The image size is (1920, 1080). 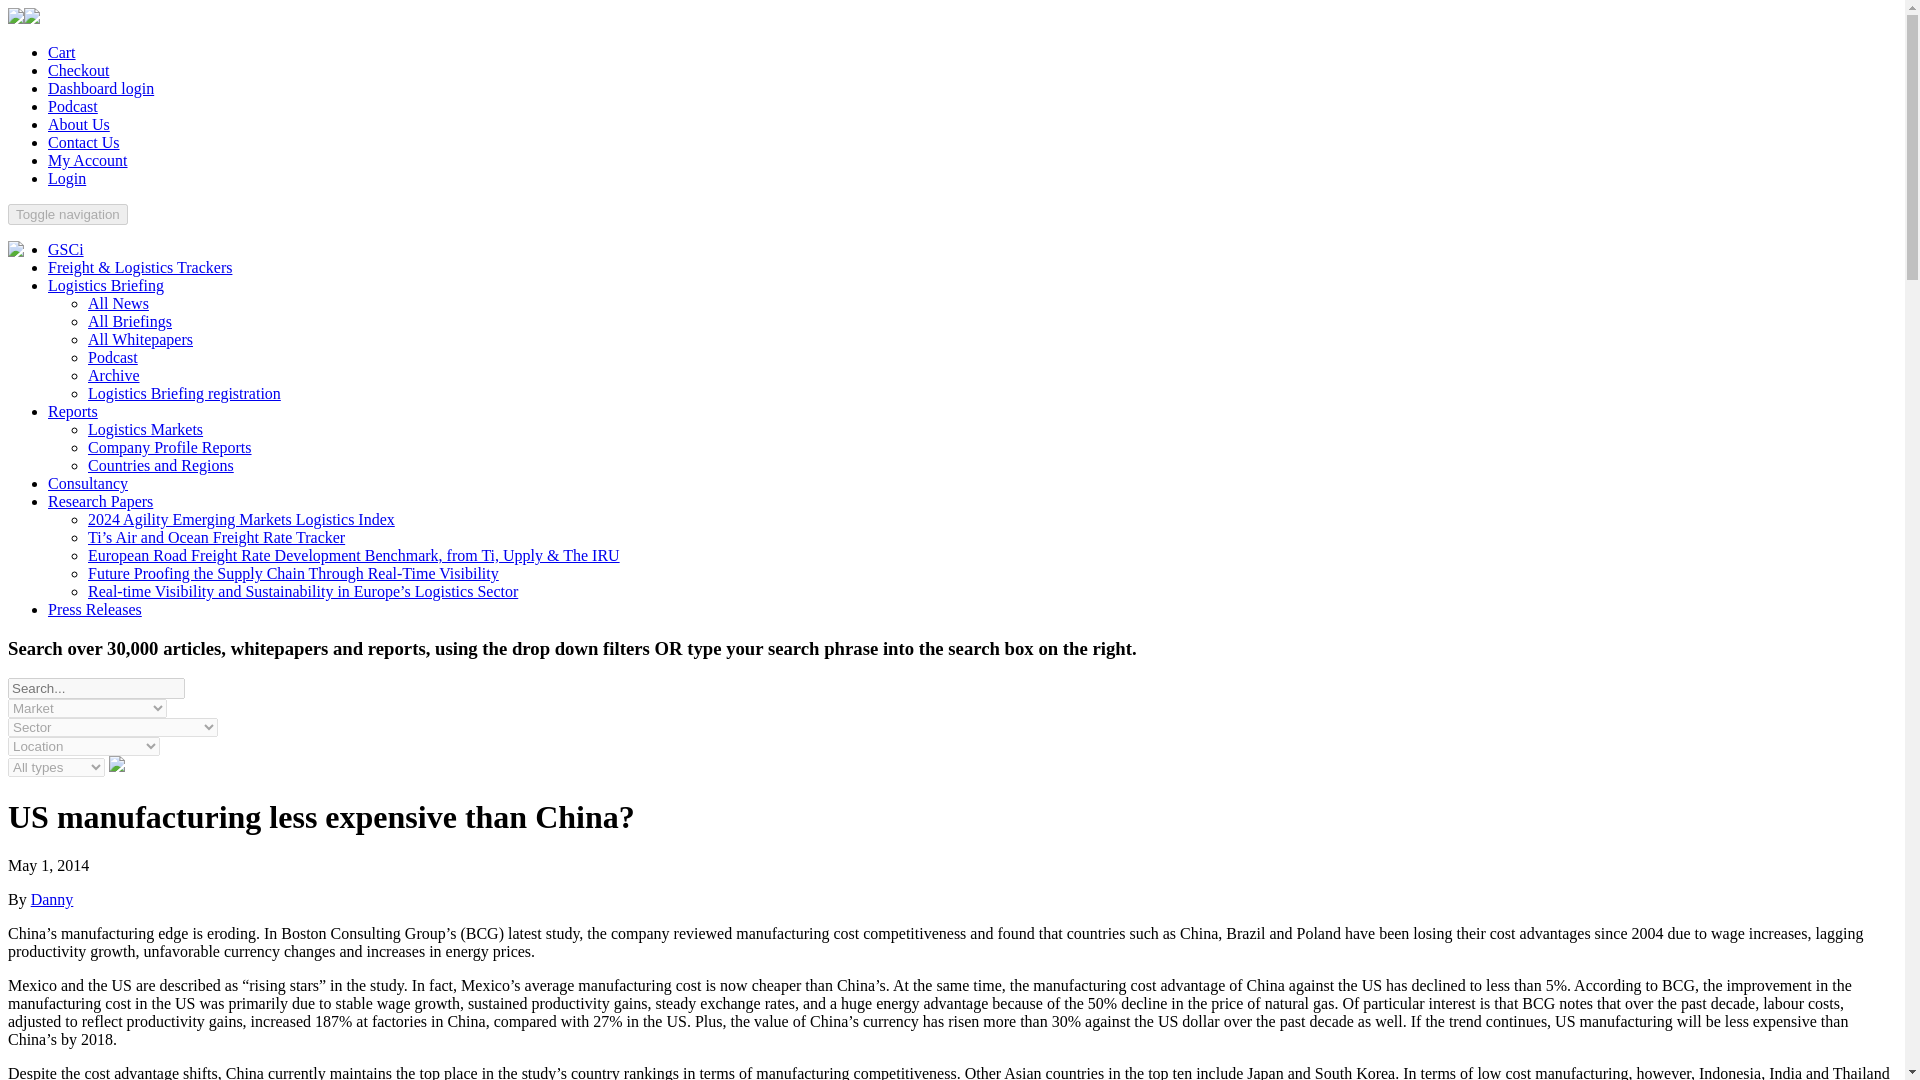 What do you see at coordinates (72, 106) in the screenshot?
I see `Podcast` at bounding box center [72, 106].